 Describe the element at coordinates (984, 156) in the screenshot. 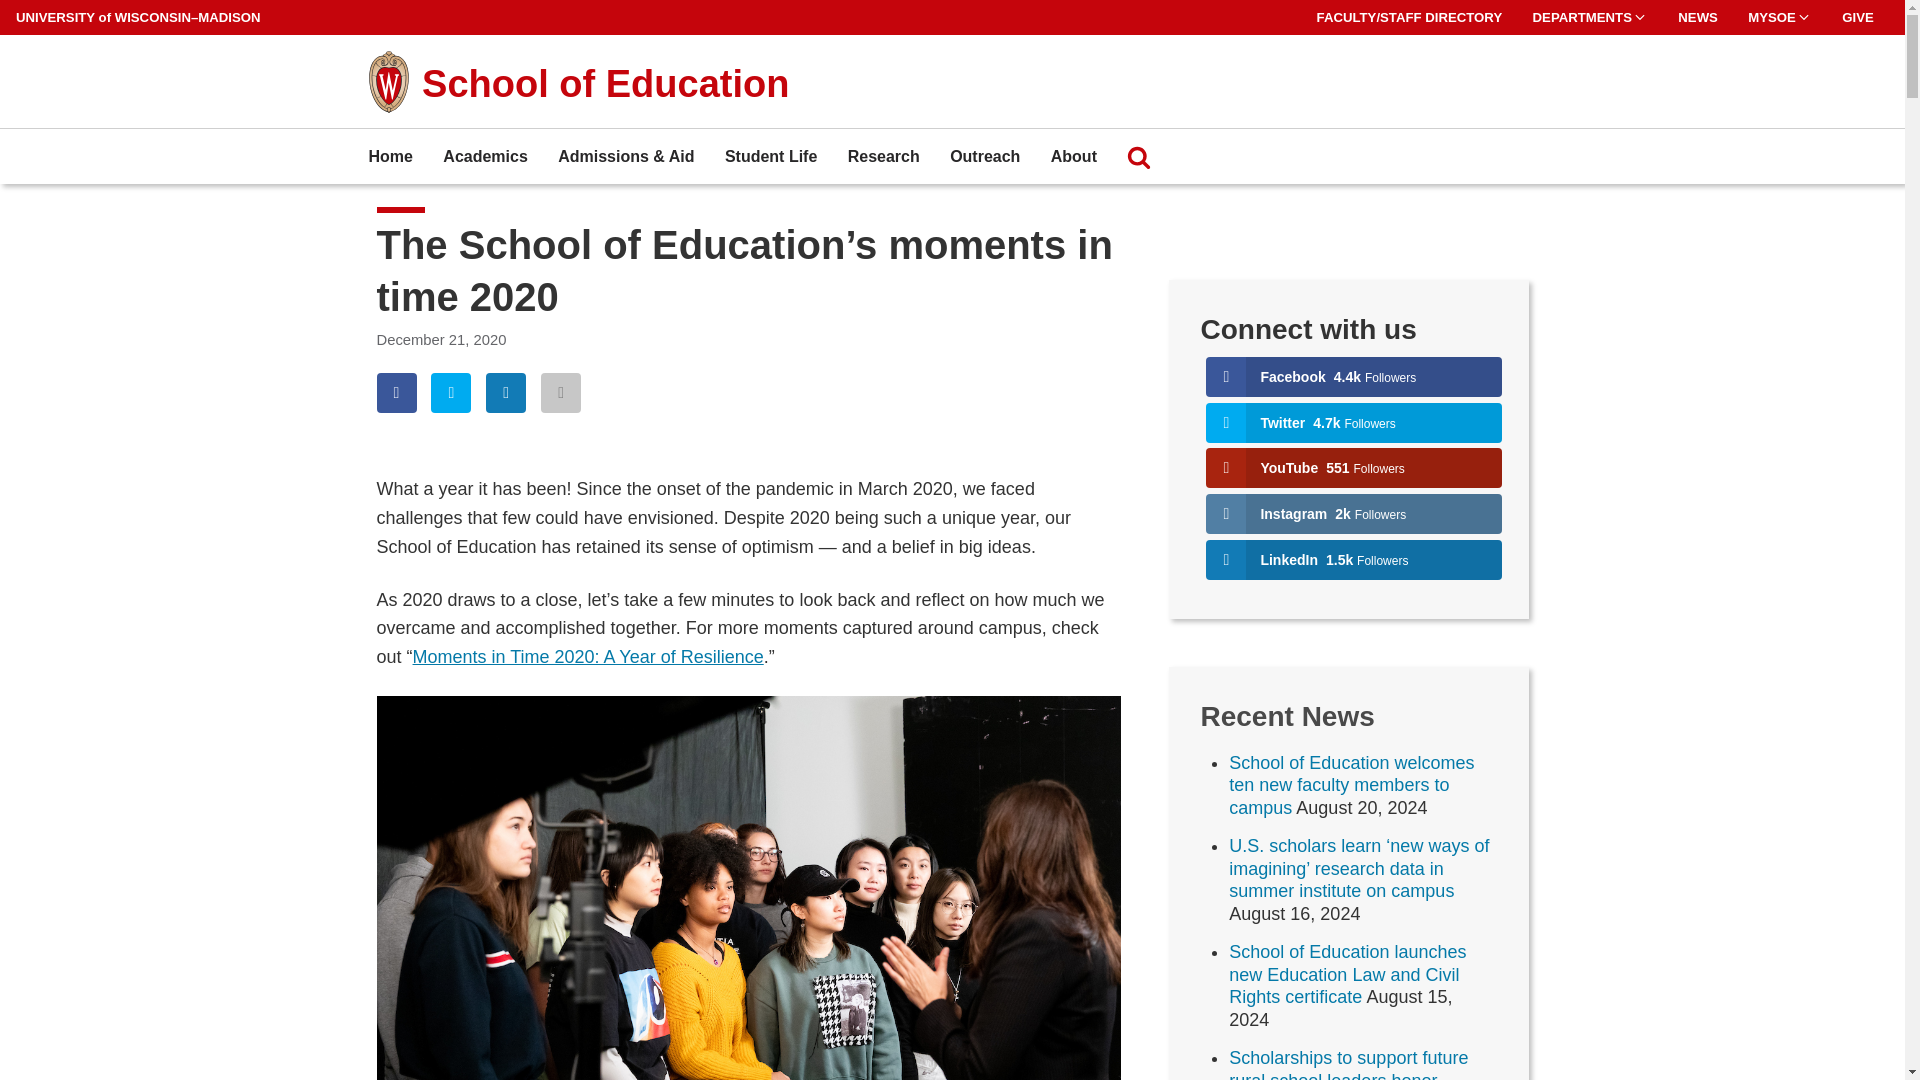

I see `Outreach` at that location.